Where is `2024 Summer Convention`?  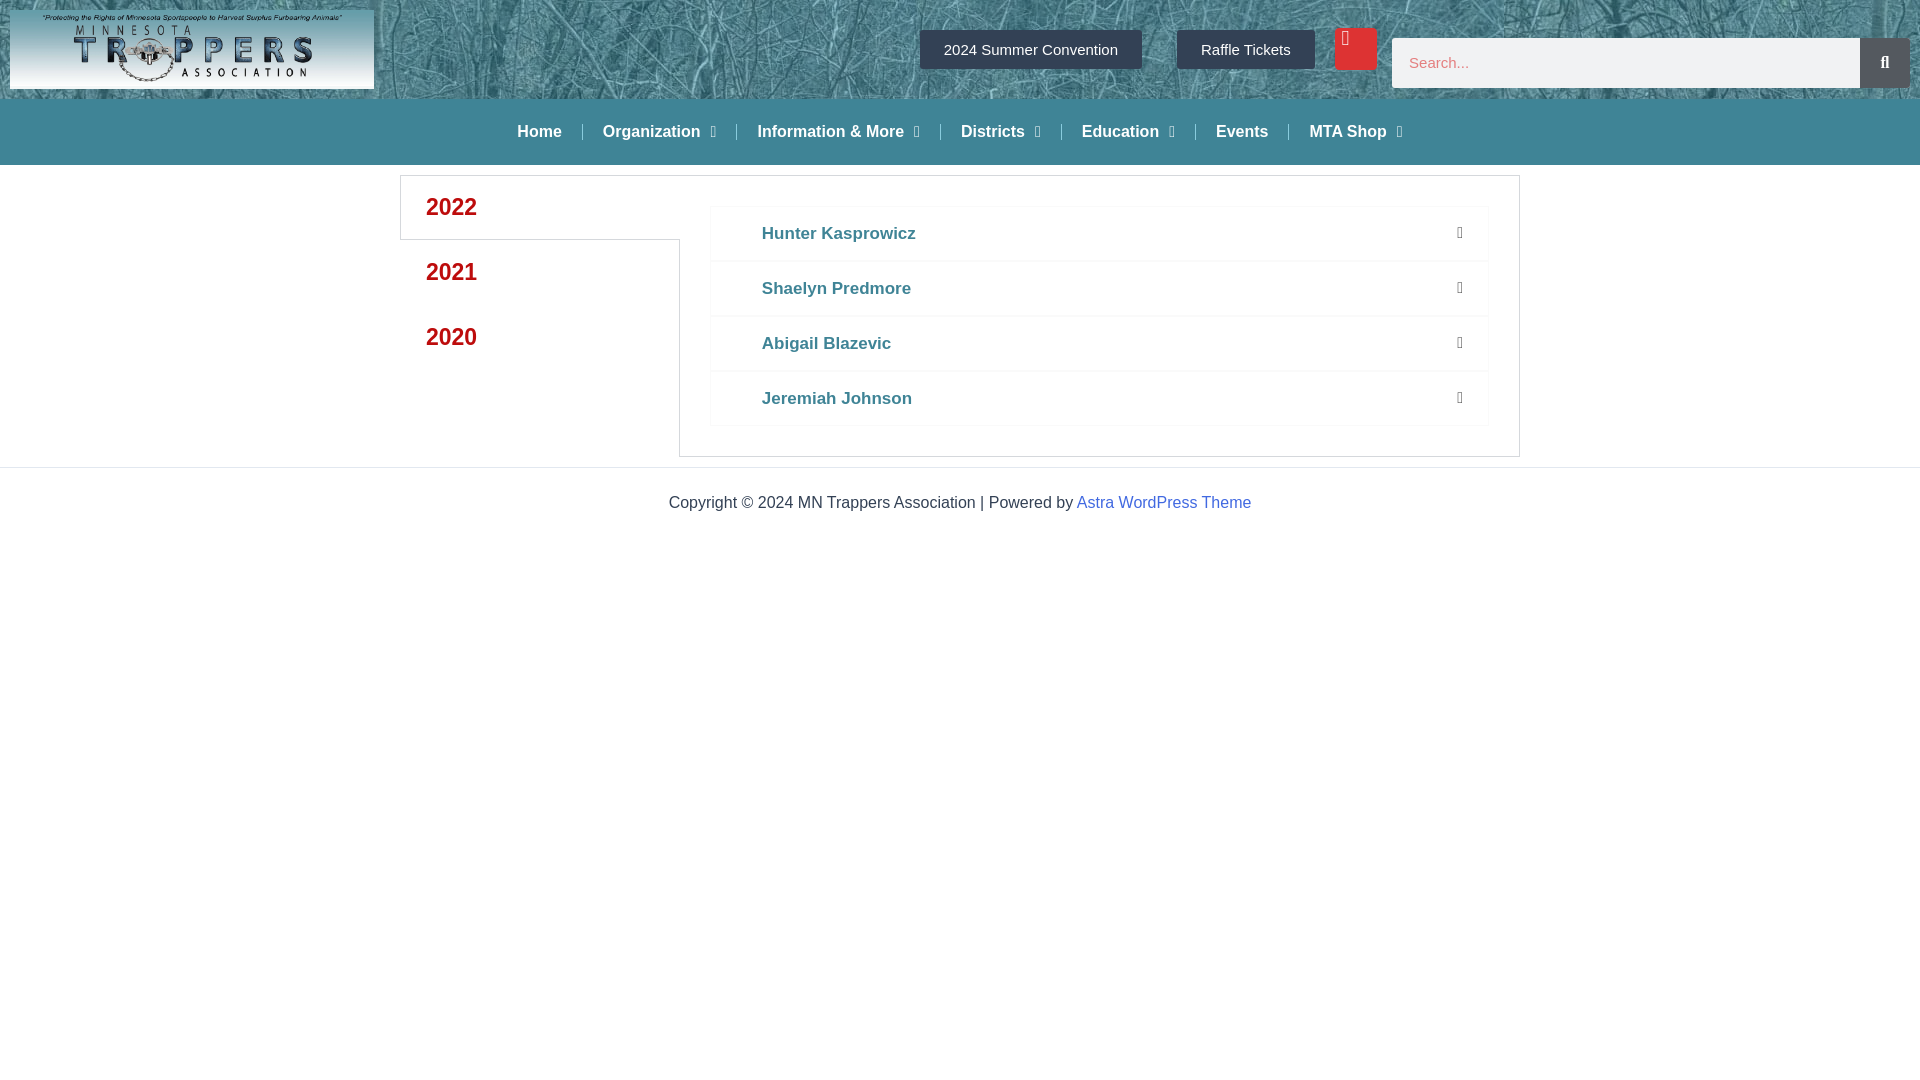 2024 Summer Convention is located at coordinates (1030, 50).